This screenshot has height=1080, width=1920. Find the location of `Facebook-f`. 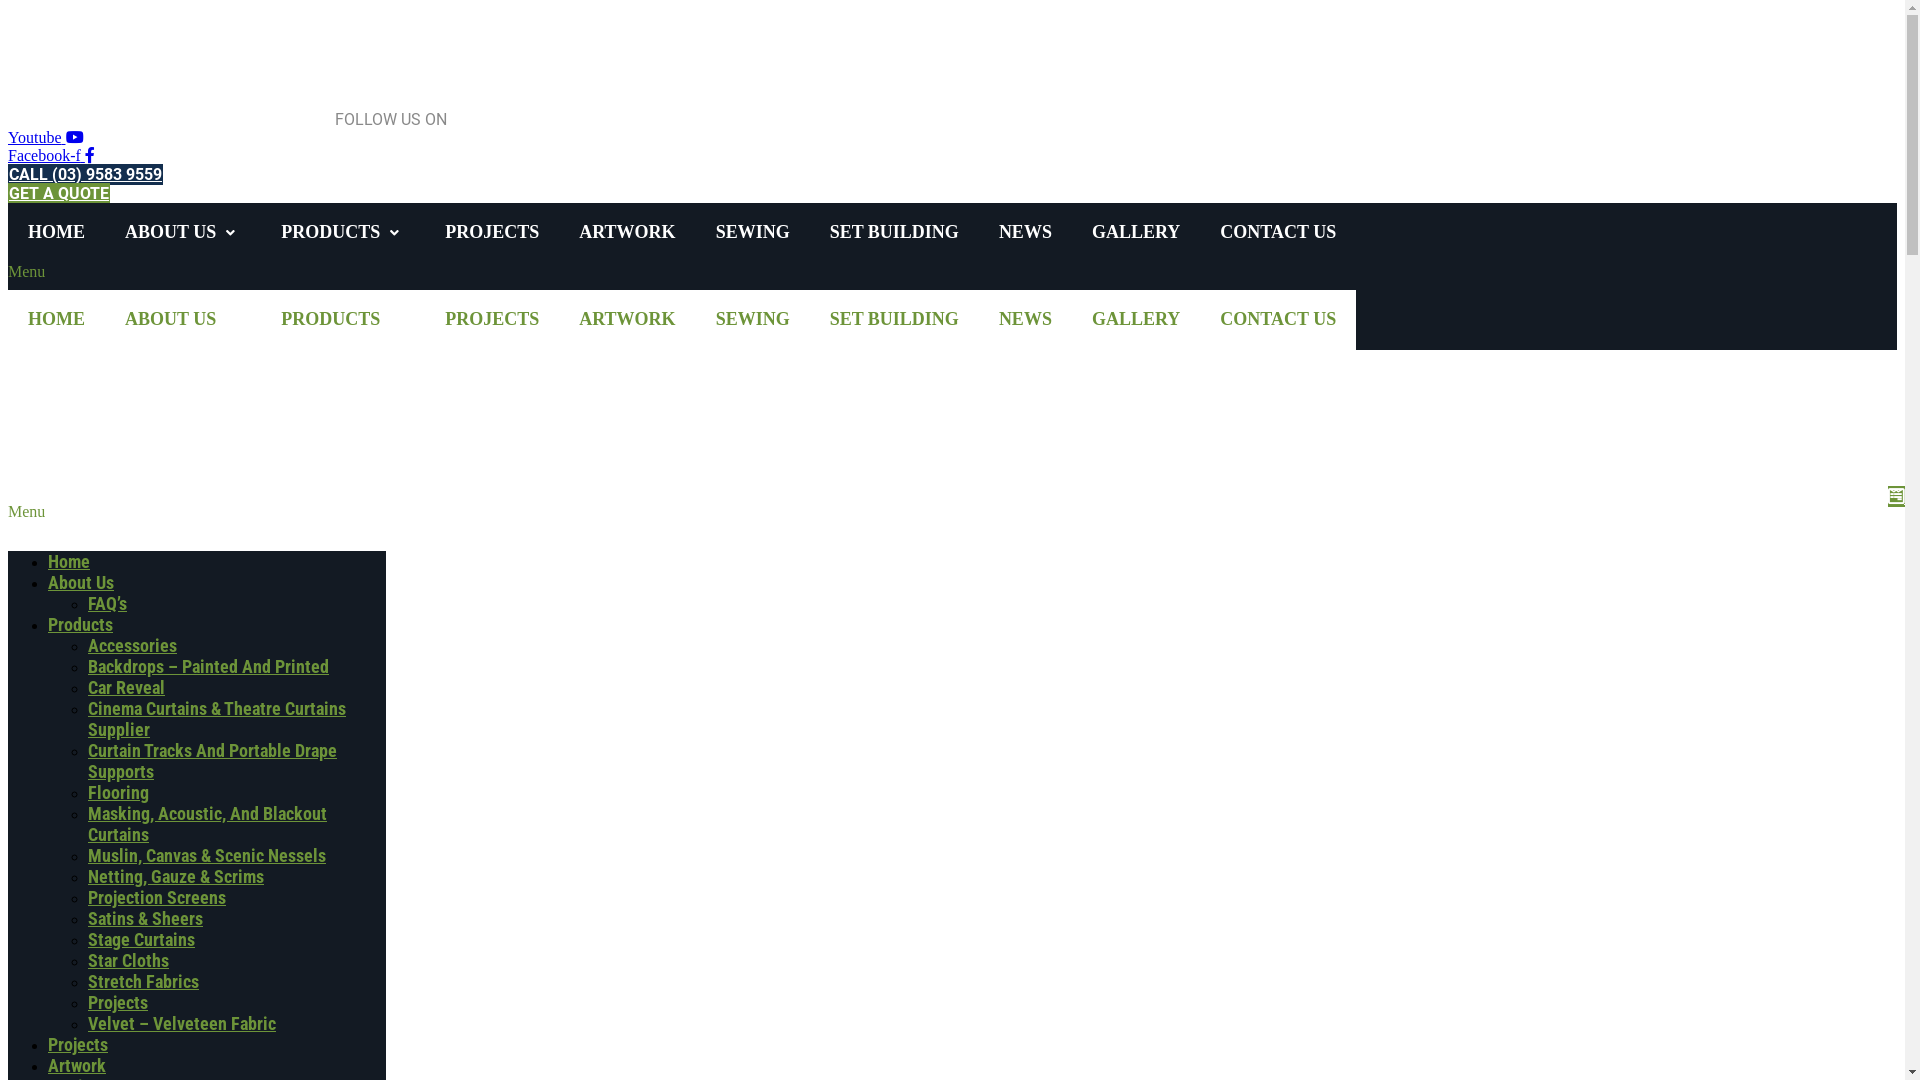

Facebook-f is located at coordinates (52, 156).